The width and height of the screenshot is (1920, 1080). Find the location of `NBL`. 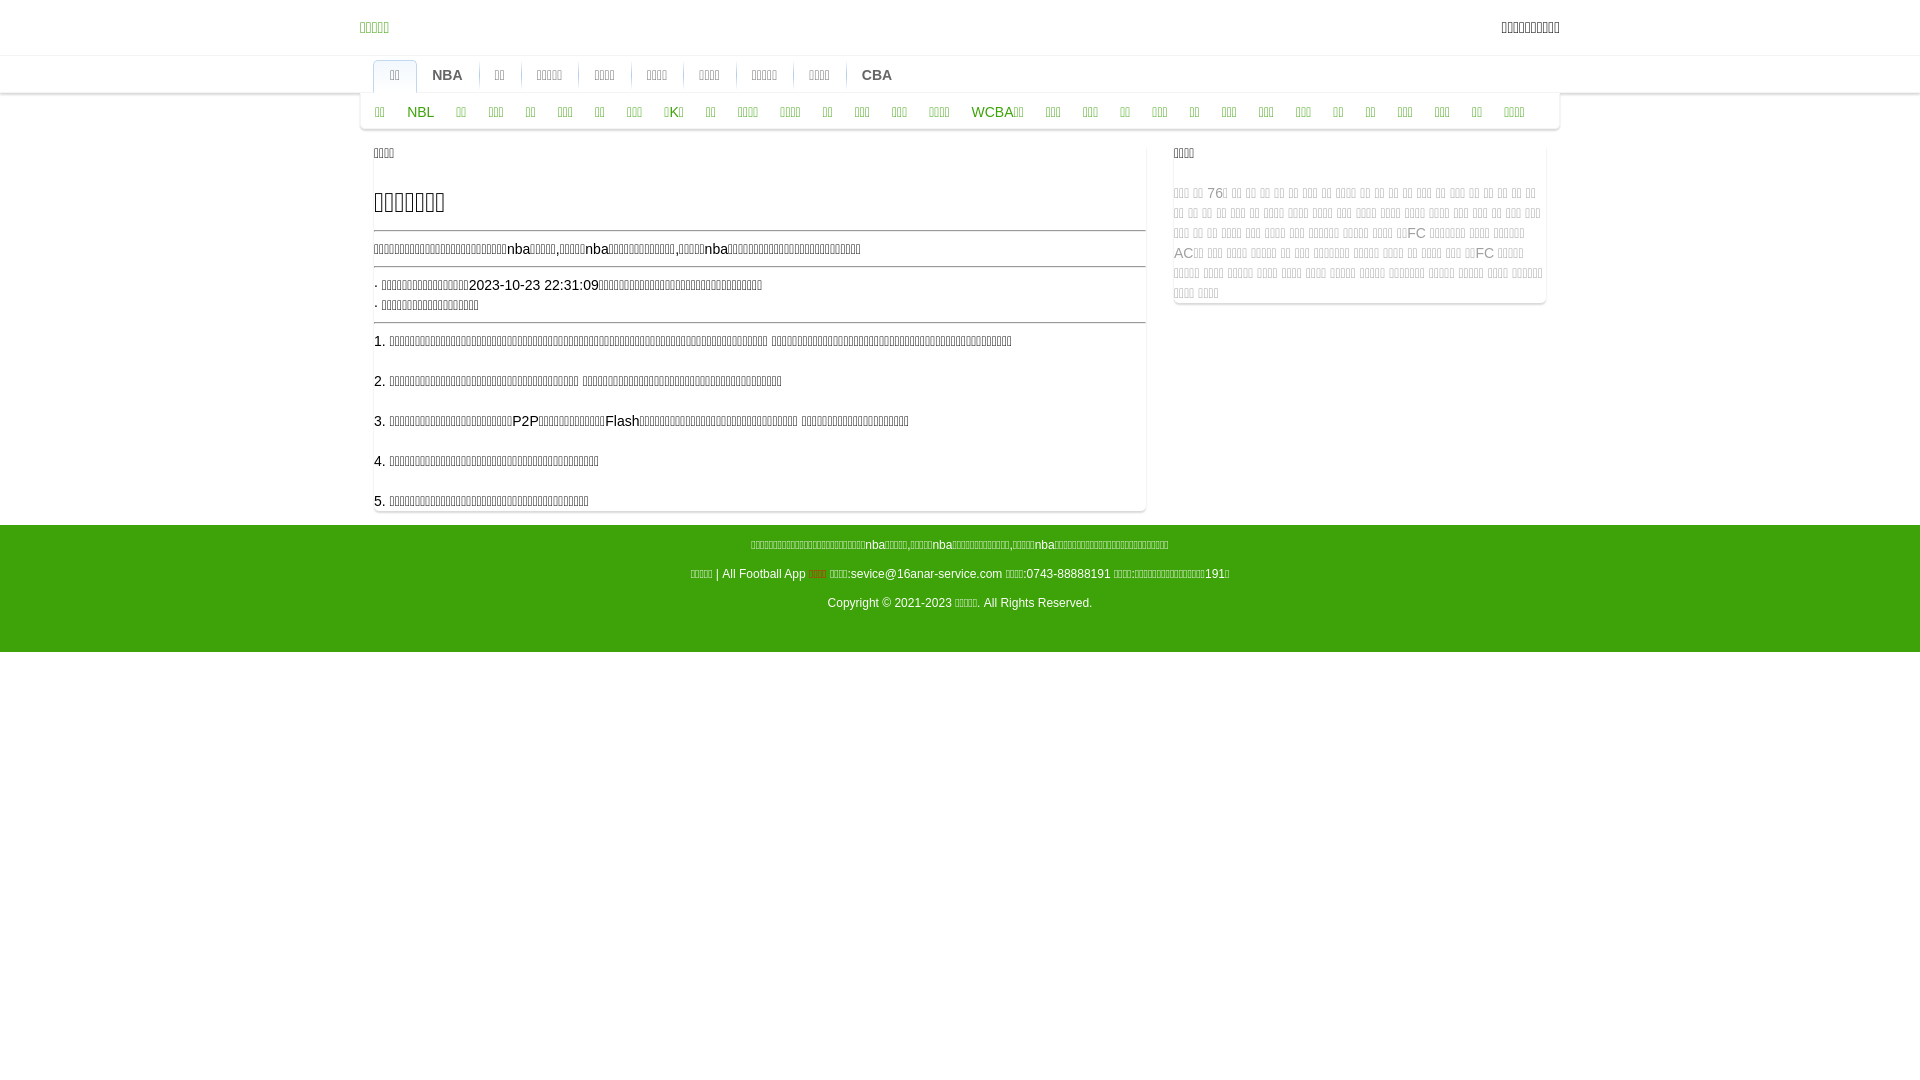

NBL is located at coordinates (420, 112).